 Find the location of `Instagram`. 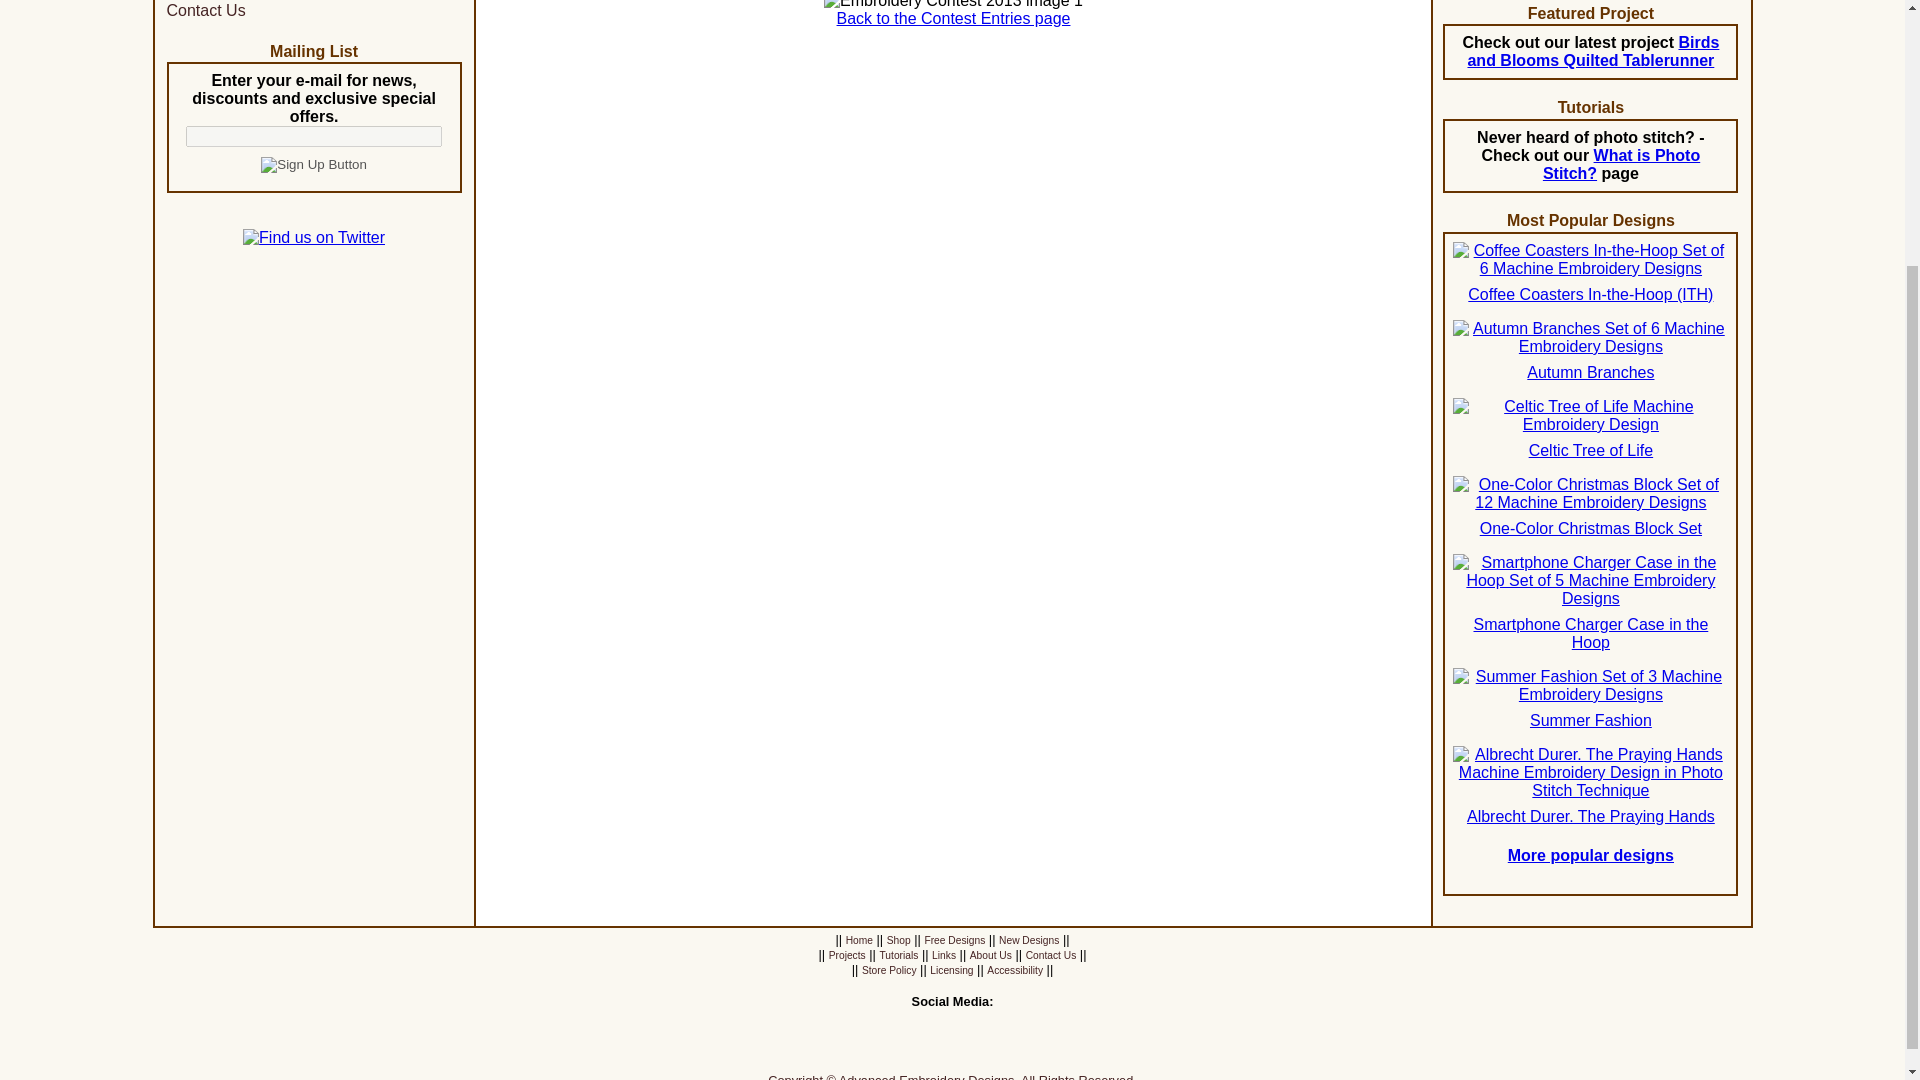

Instagram is located at coordinates (986, 1052).